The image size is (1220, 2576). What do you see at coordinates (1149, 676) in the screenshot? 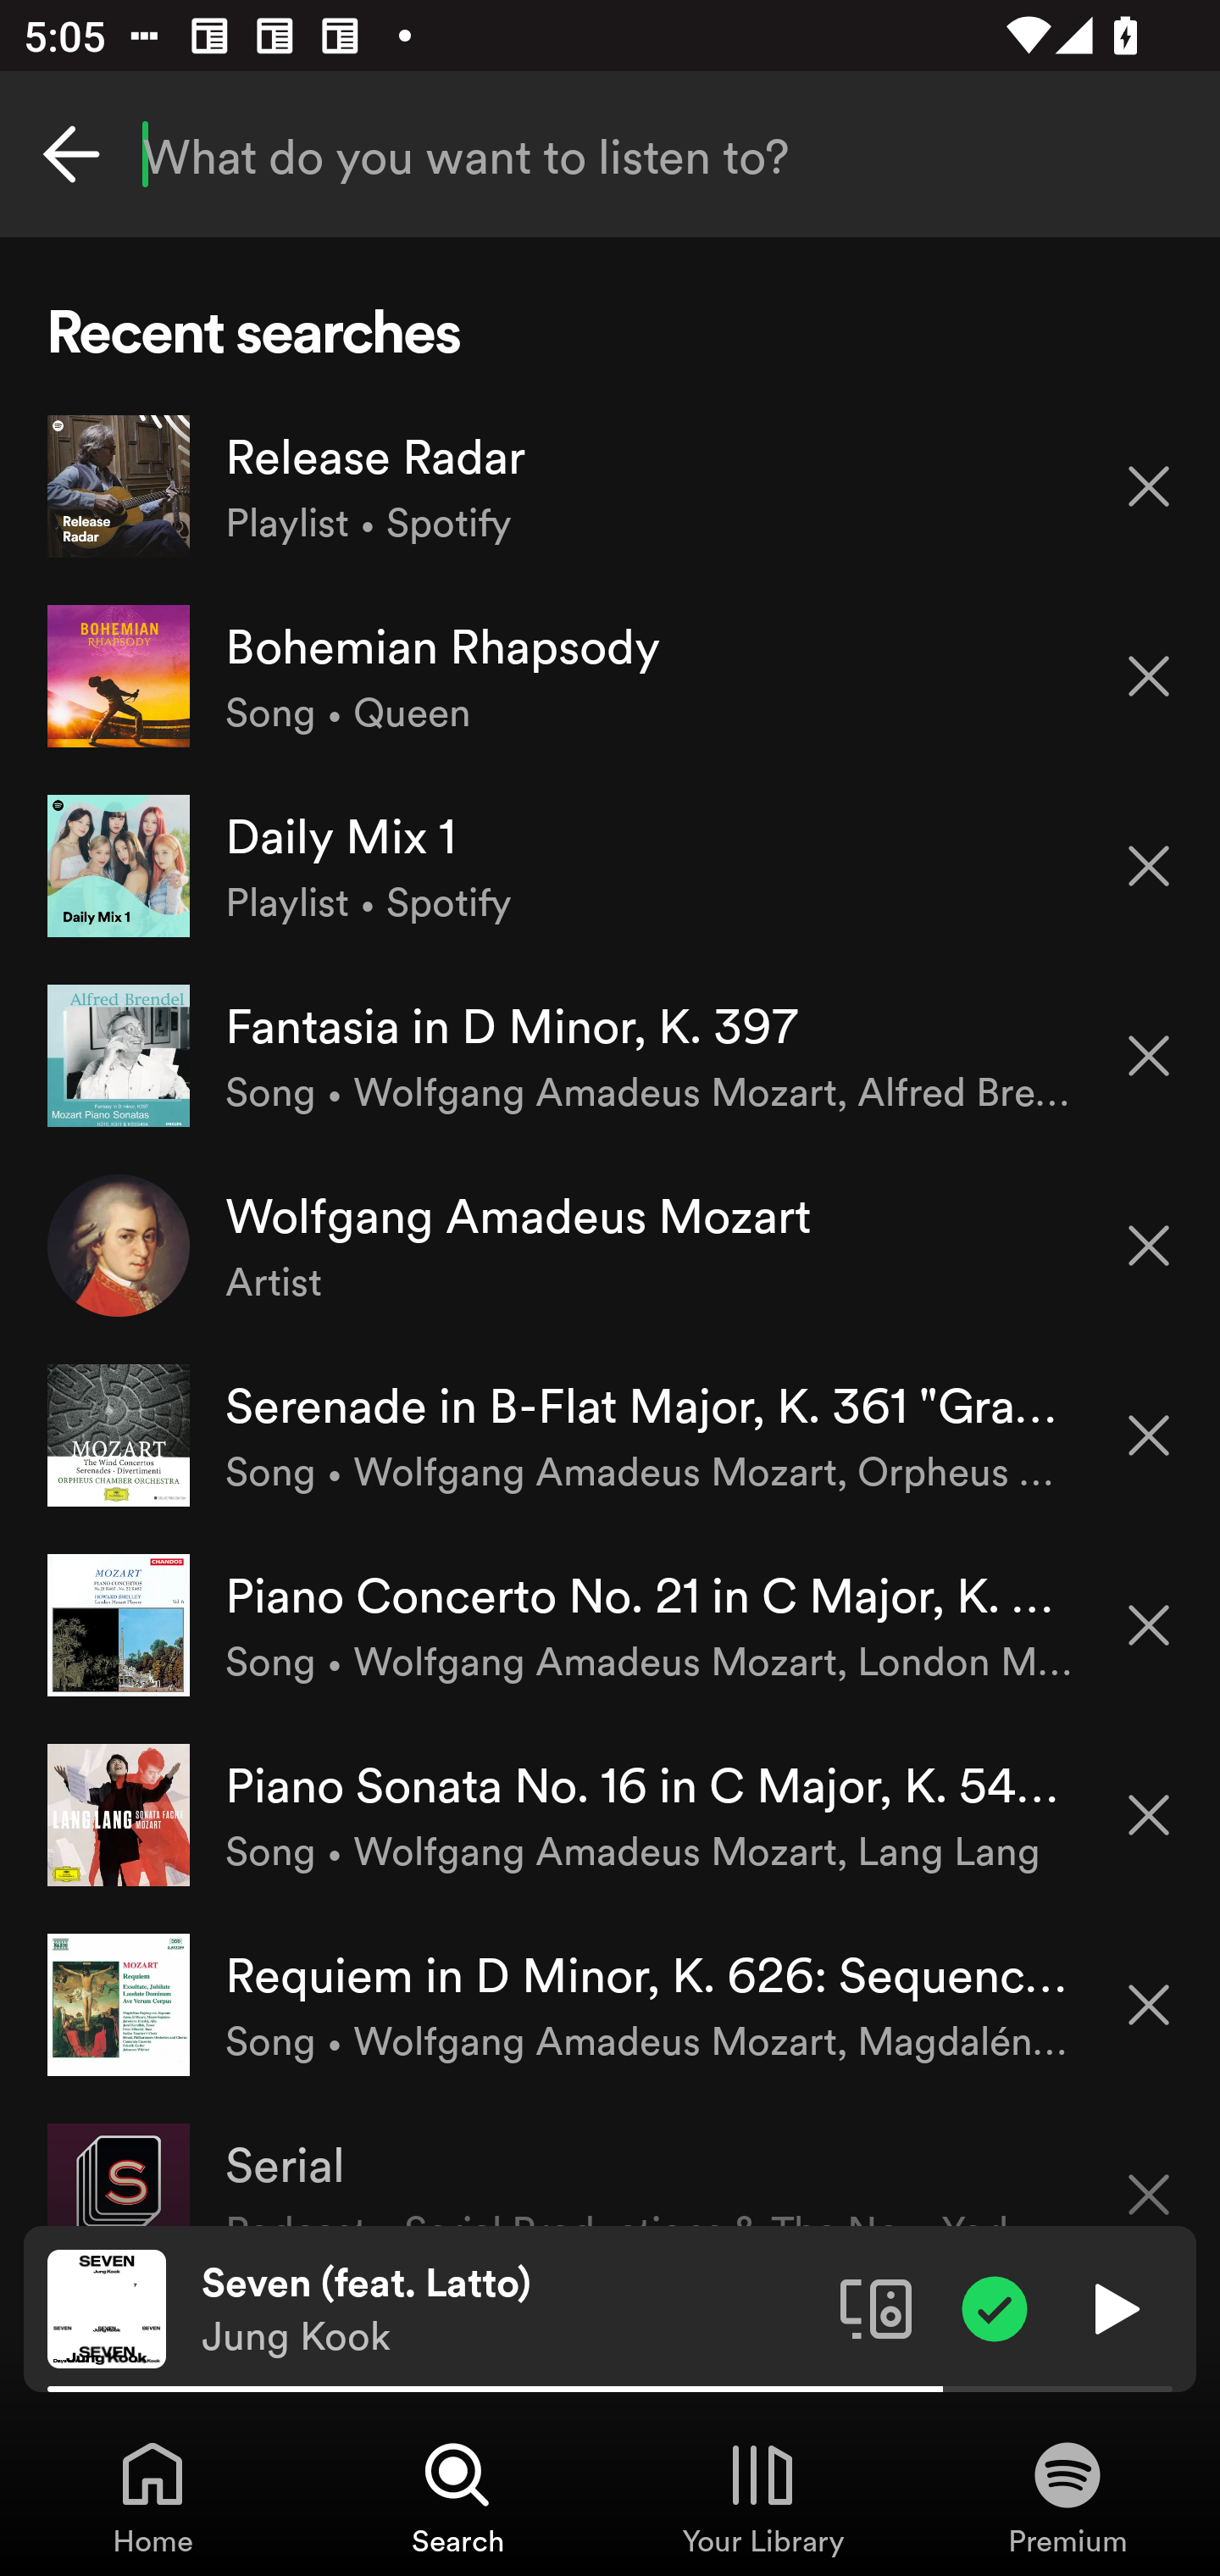
I see `Remove` at bounding box center [1149, 676].